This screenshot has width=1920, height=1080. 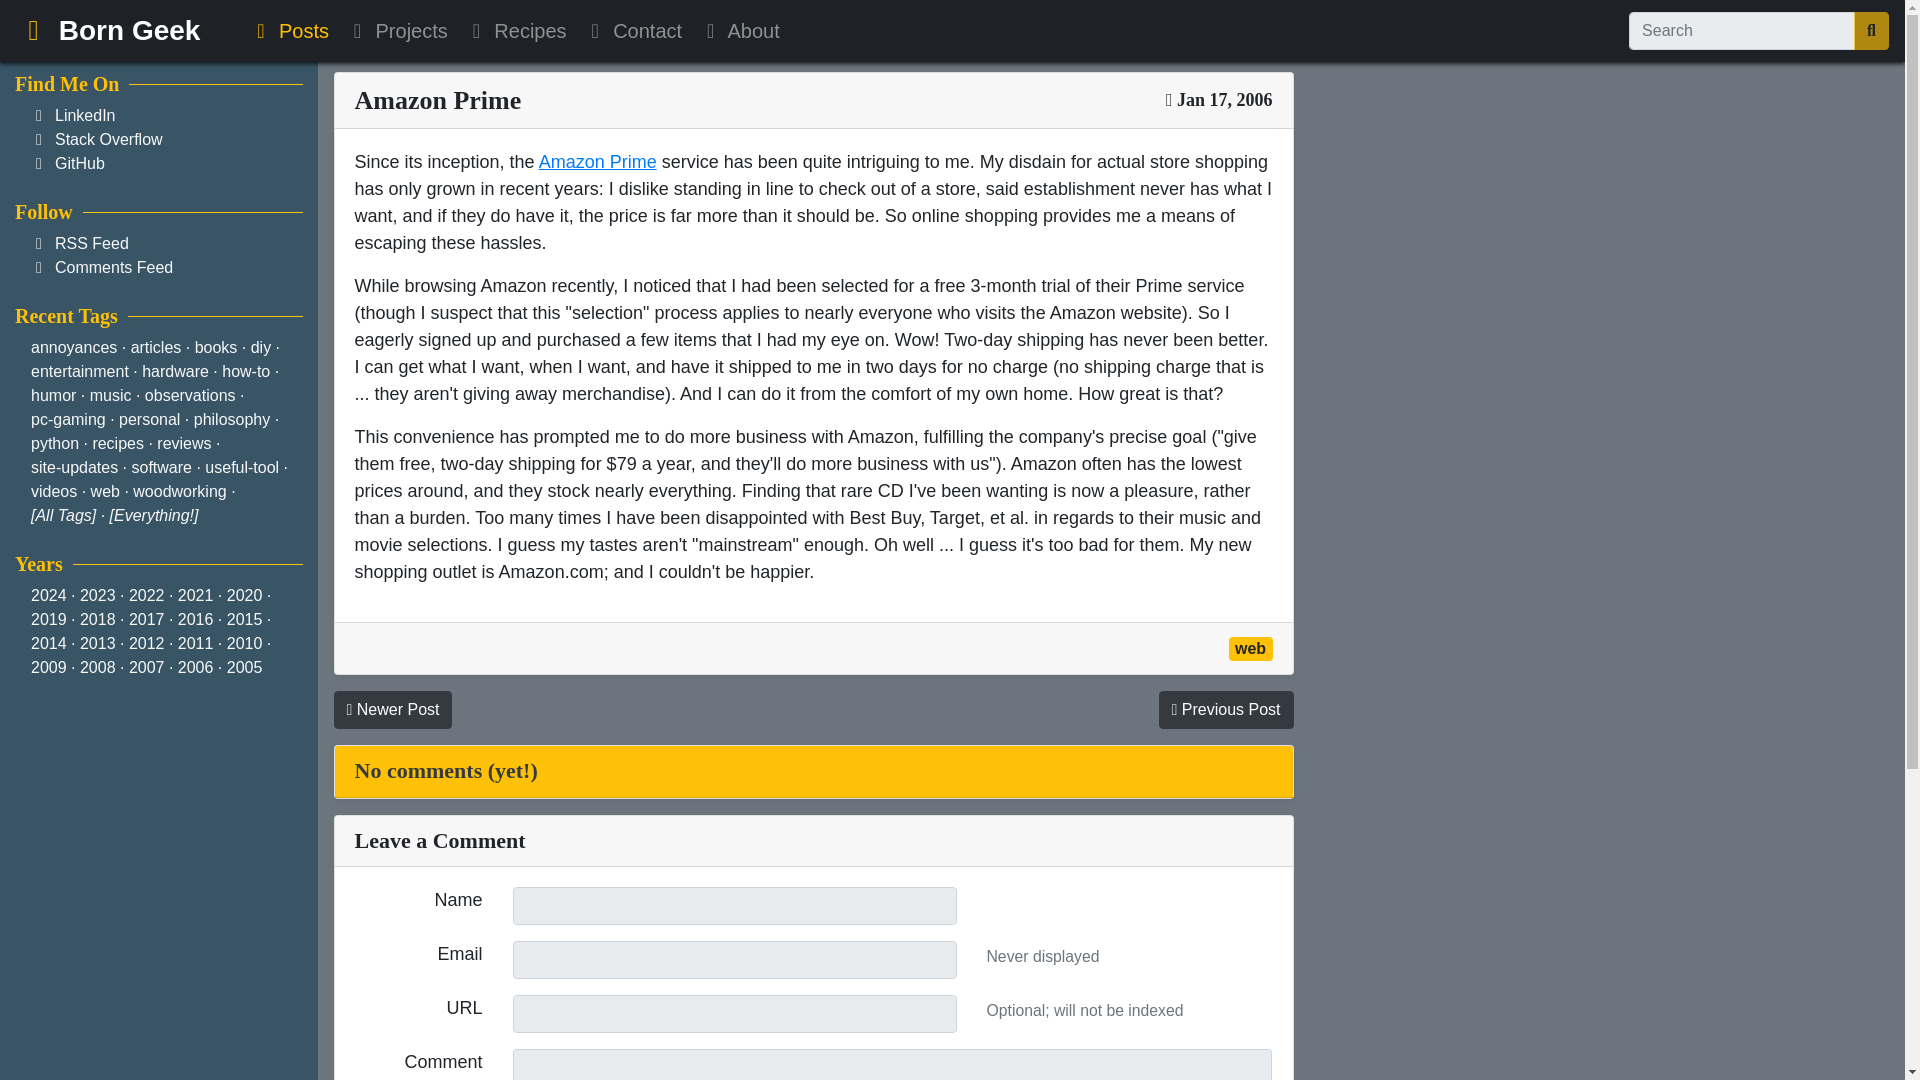 What do you see at coordinates (242, 468) in the screenshot?
I see `useful-tool` at bounding box center [242, 468].